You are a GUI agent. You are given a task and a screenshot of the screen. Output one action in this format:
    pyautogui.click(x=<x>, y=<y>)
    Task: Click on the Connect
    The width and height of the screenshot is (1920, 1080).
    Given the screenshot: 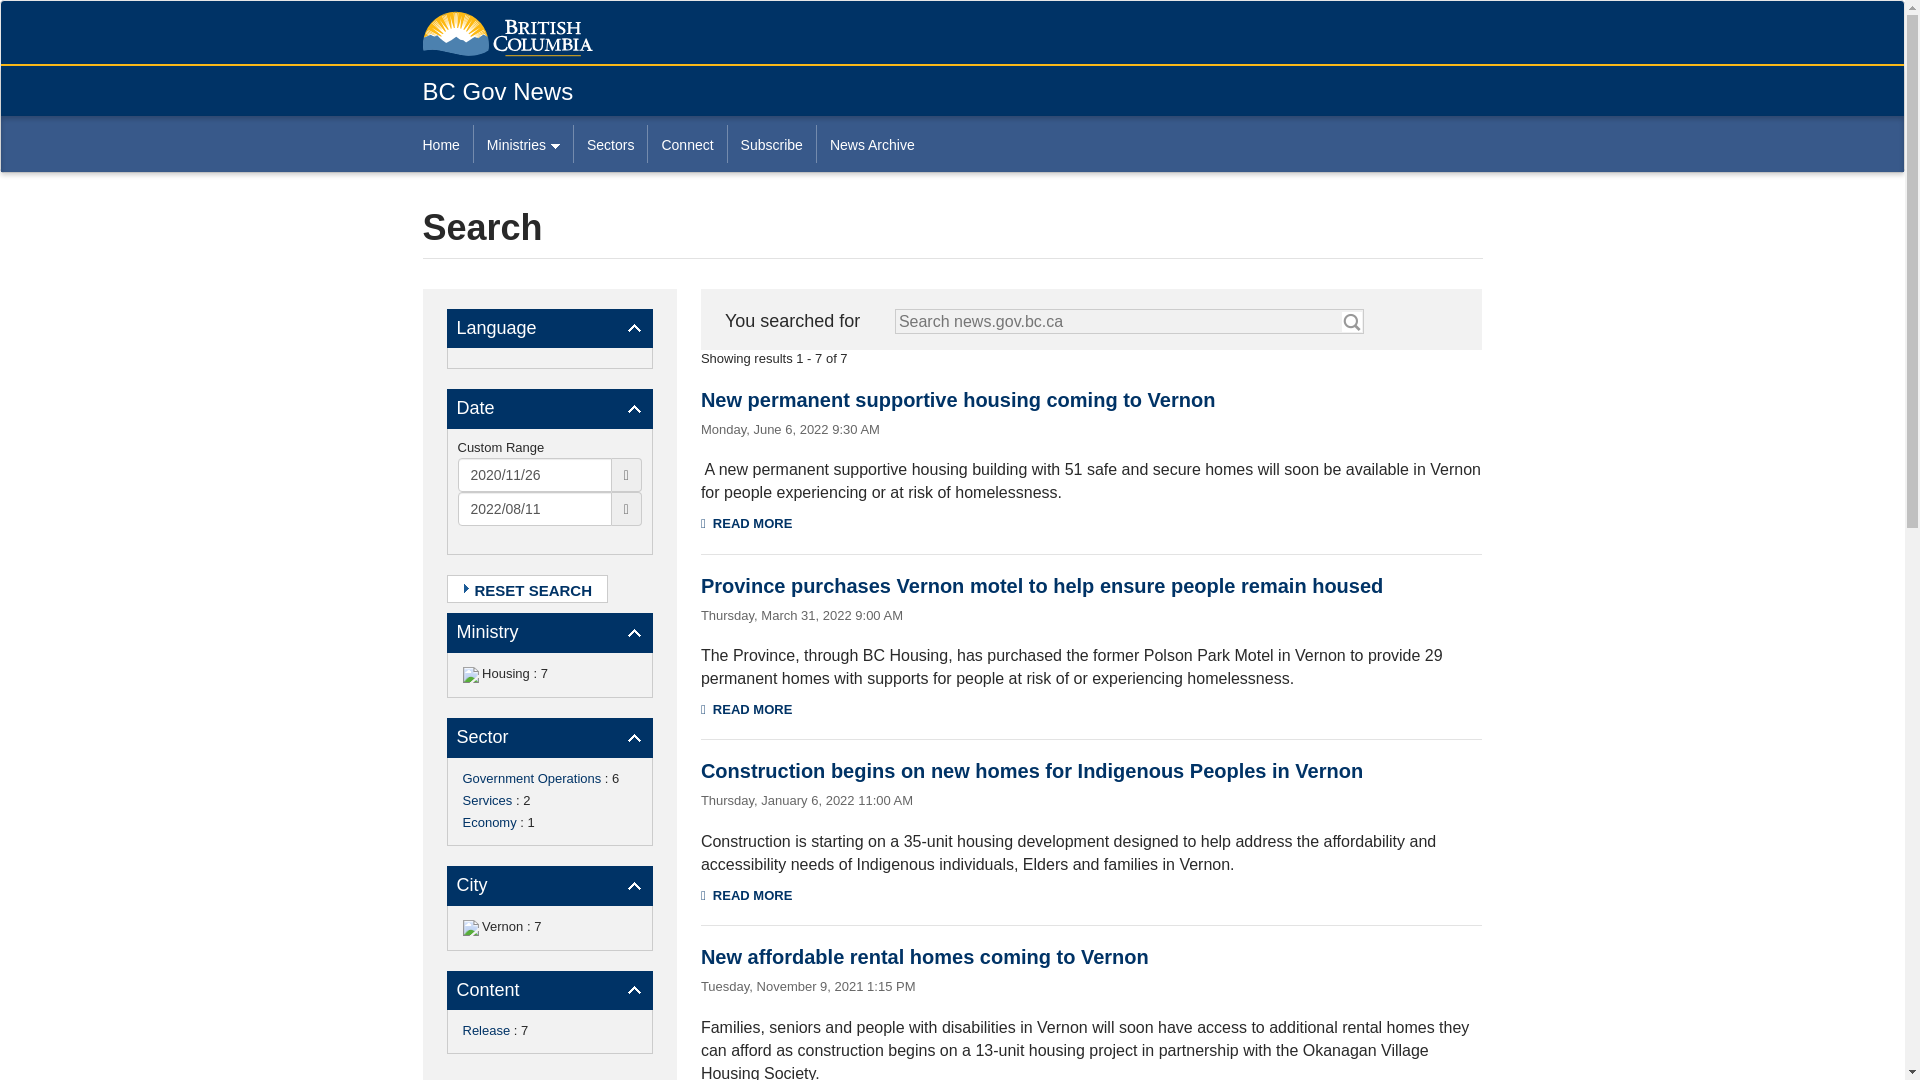 What is the action you would take?
    pyautogui.click(x=686, y=144)
    